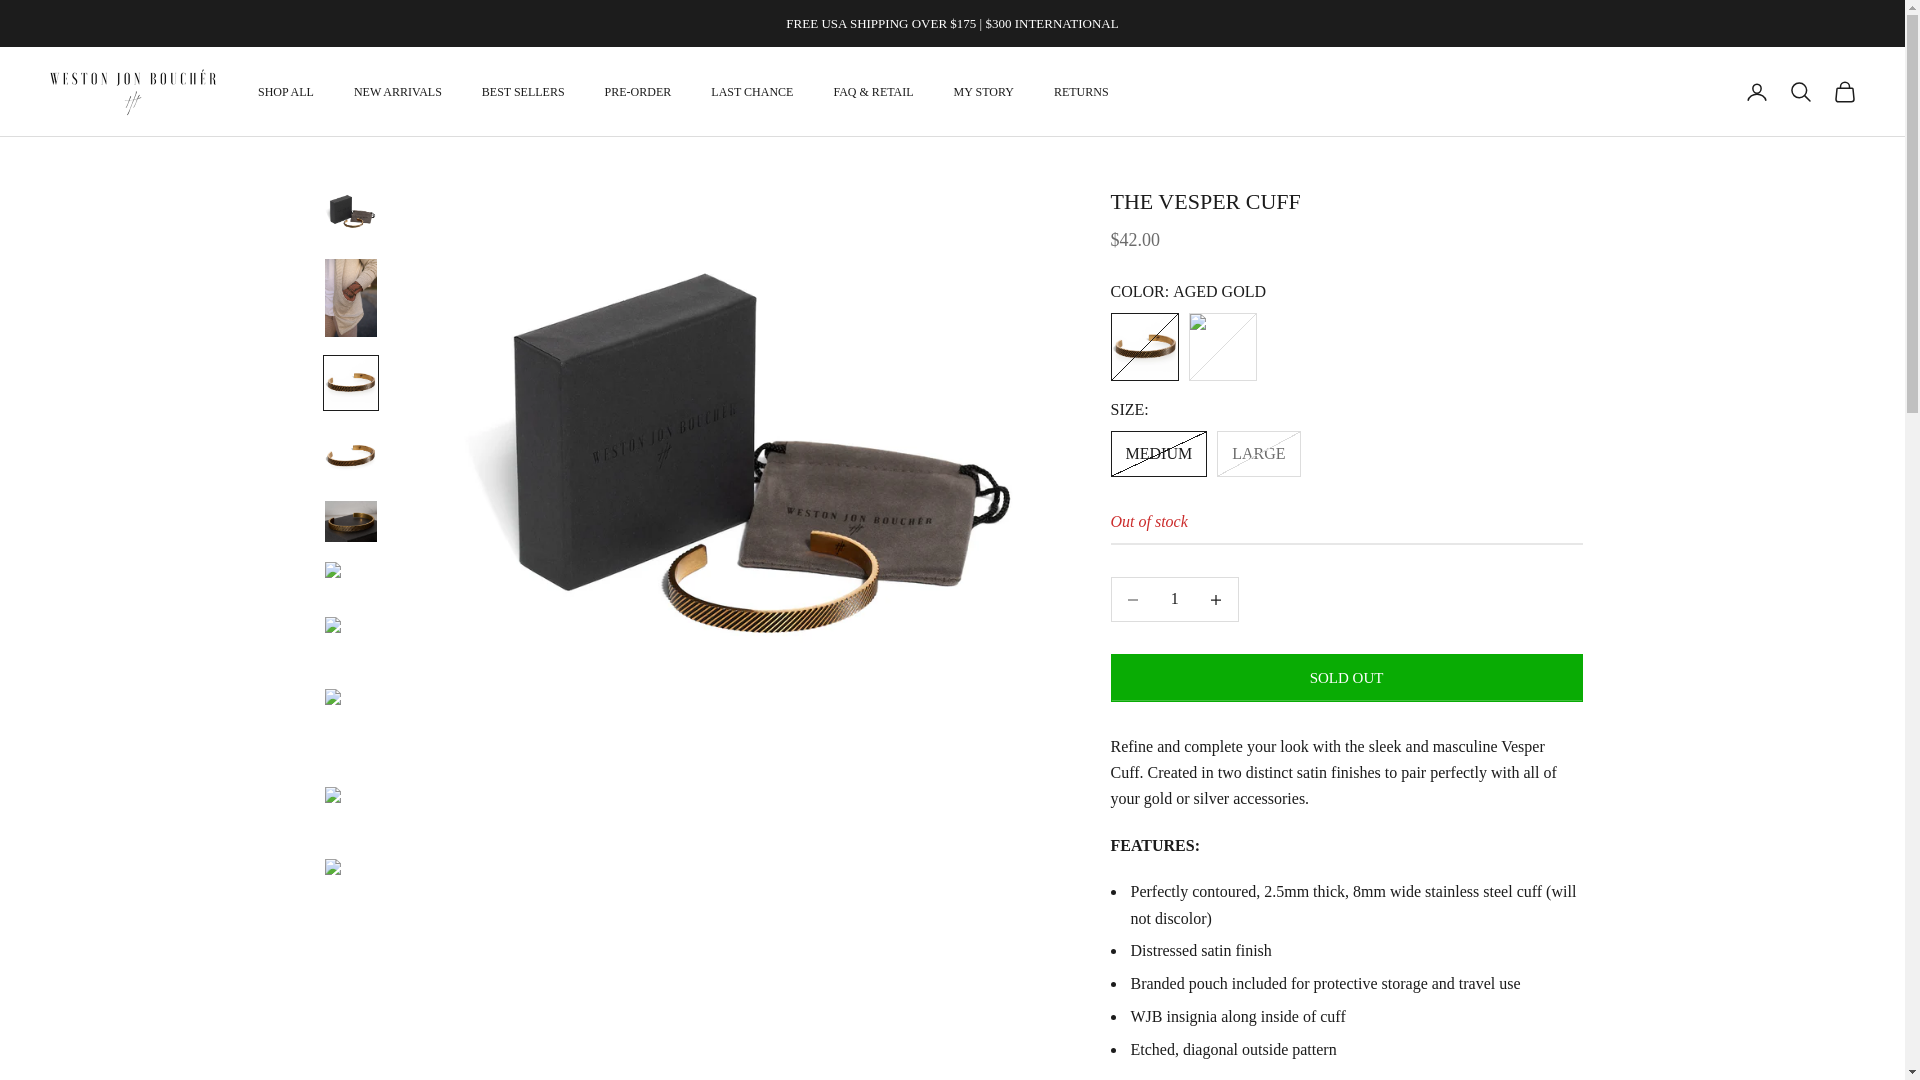 The height and width of the screenshot is (1080, 1920). Describe the element at coordinates (397, 92) in the screenshot. I see `NEW ARRIVALS` at that location.